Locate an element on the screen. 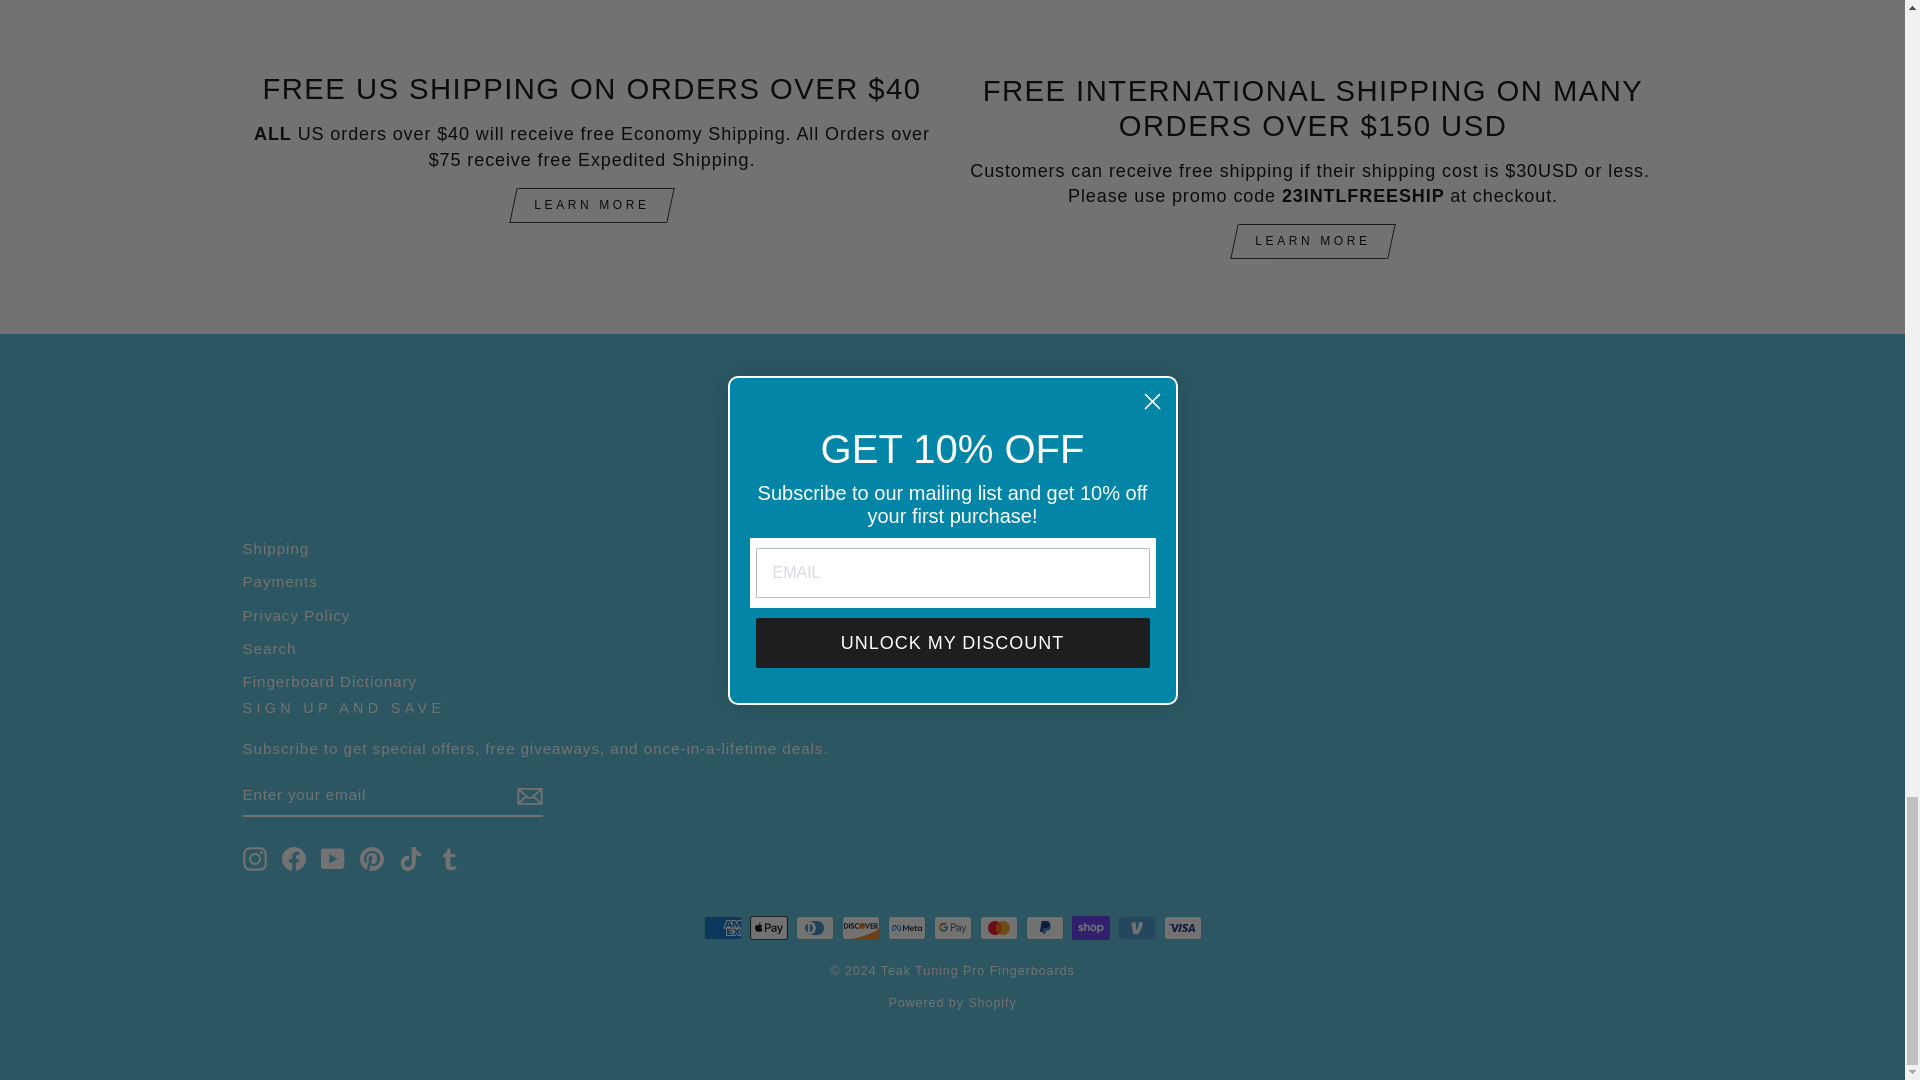  Apple Pay is located at coordinates (768, 927).